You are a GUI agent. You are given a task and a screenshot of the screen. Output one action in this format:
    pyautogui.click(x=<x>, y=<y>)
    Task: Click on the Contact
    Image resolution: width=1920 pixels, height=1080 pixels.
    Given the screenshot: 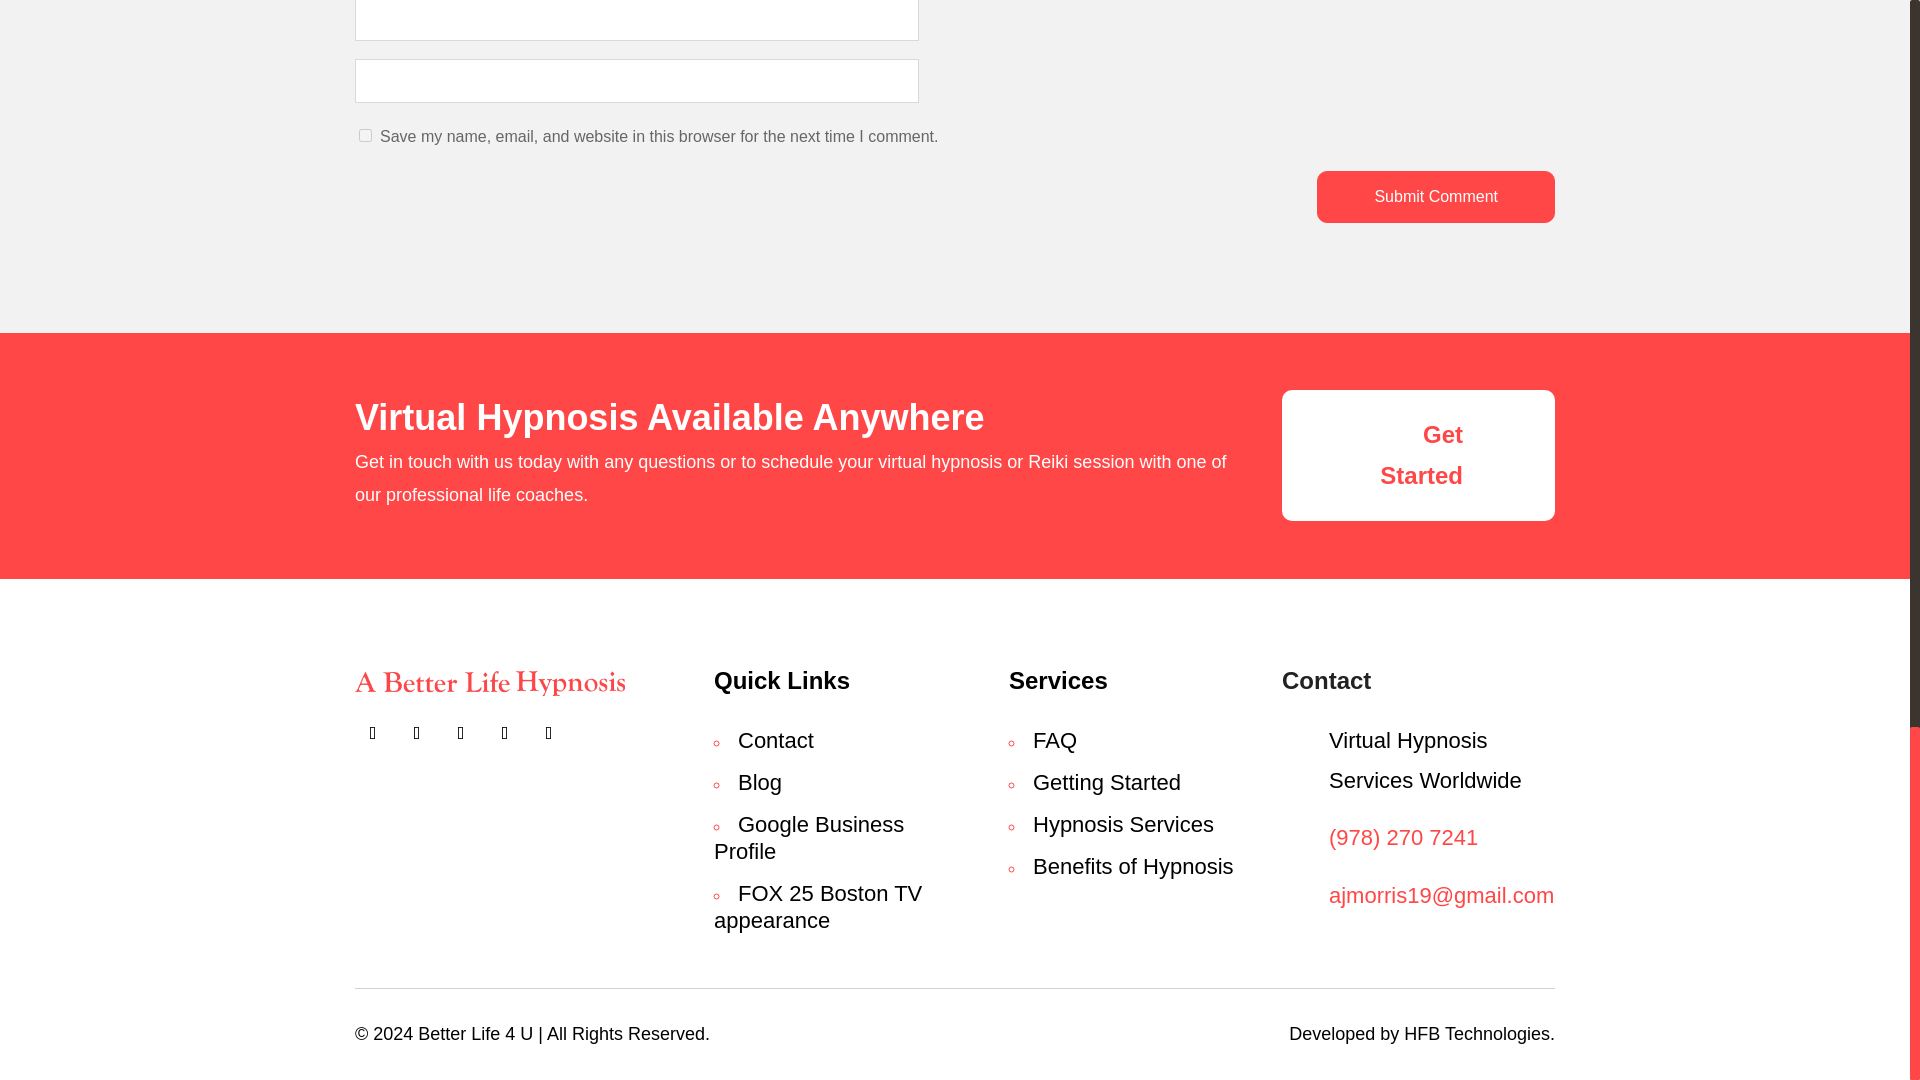 What is the action you would take?
    pyautogui.click(x=776, y=740)
    